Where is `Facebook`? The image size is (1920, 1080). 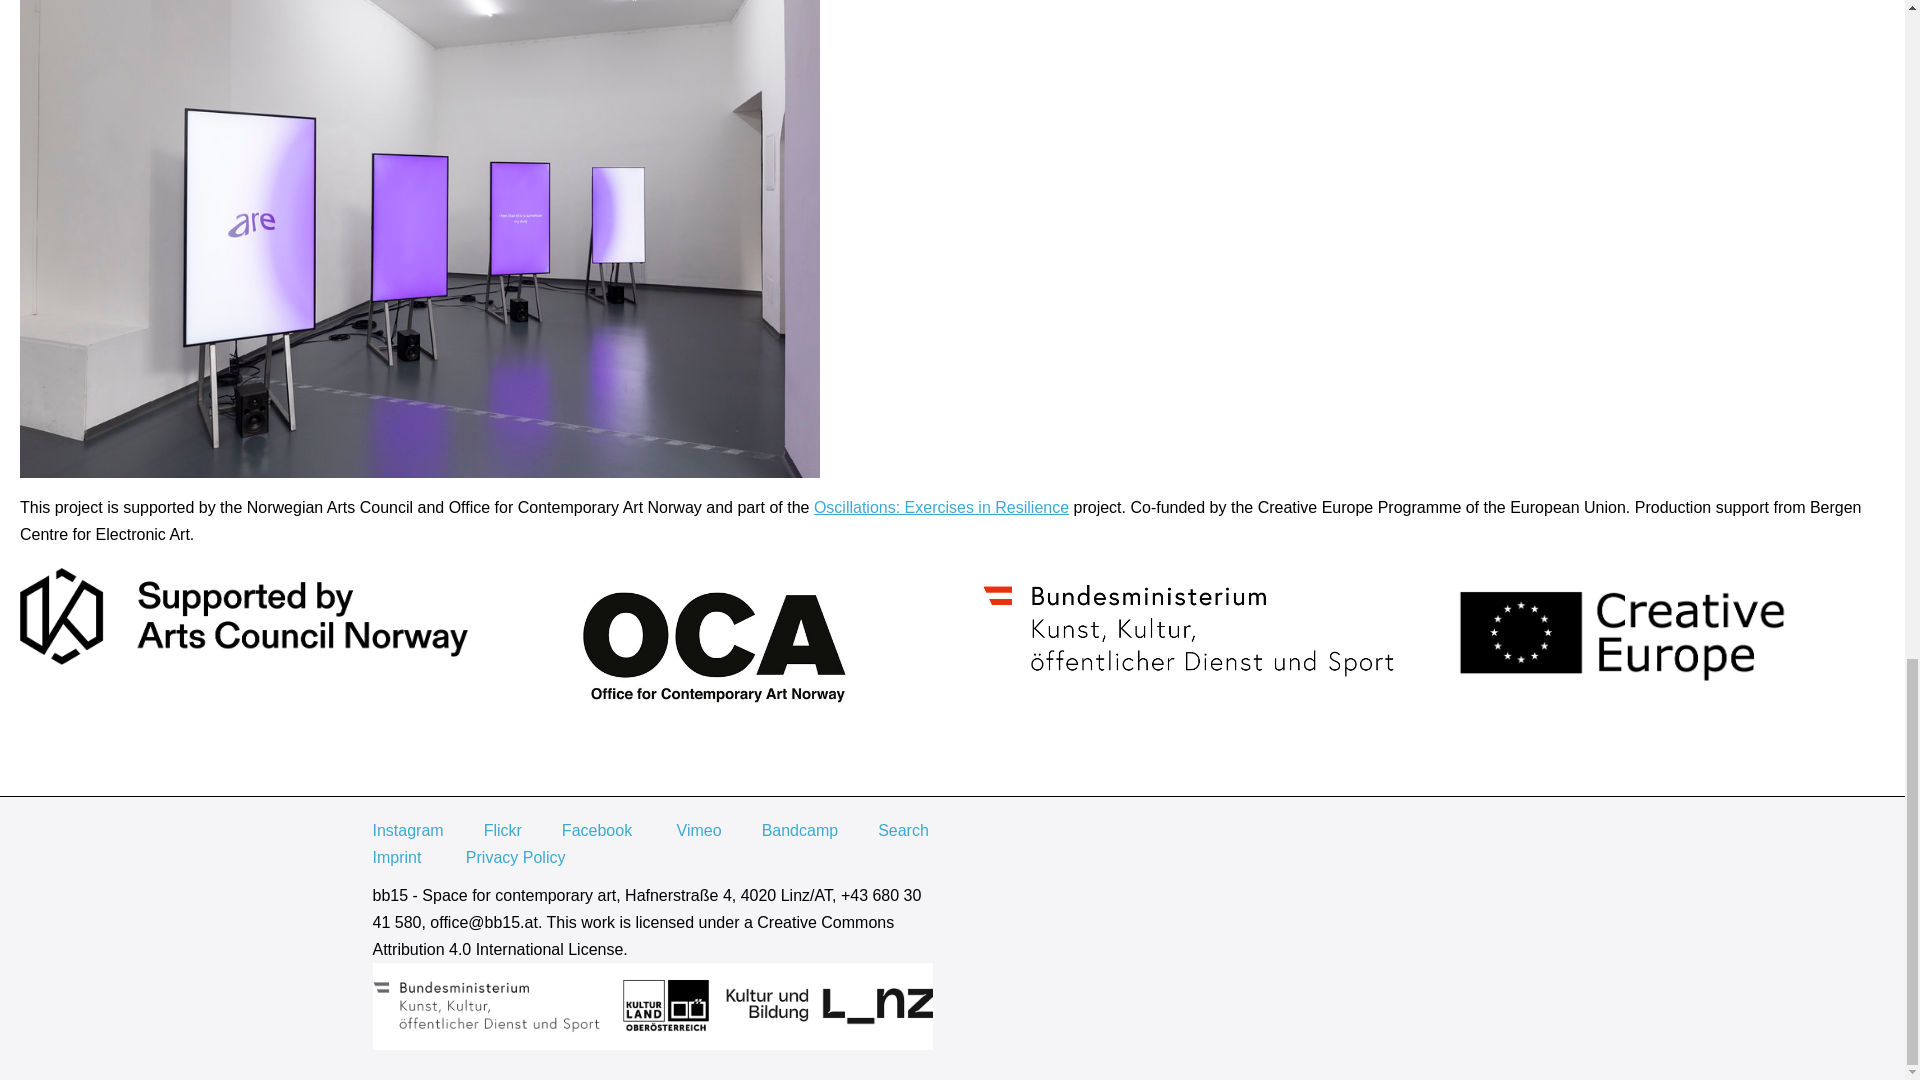 Facebook is located at coordinates (596, 830).